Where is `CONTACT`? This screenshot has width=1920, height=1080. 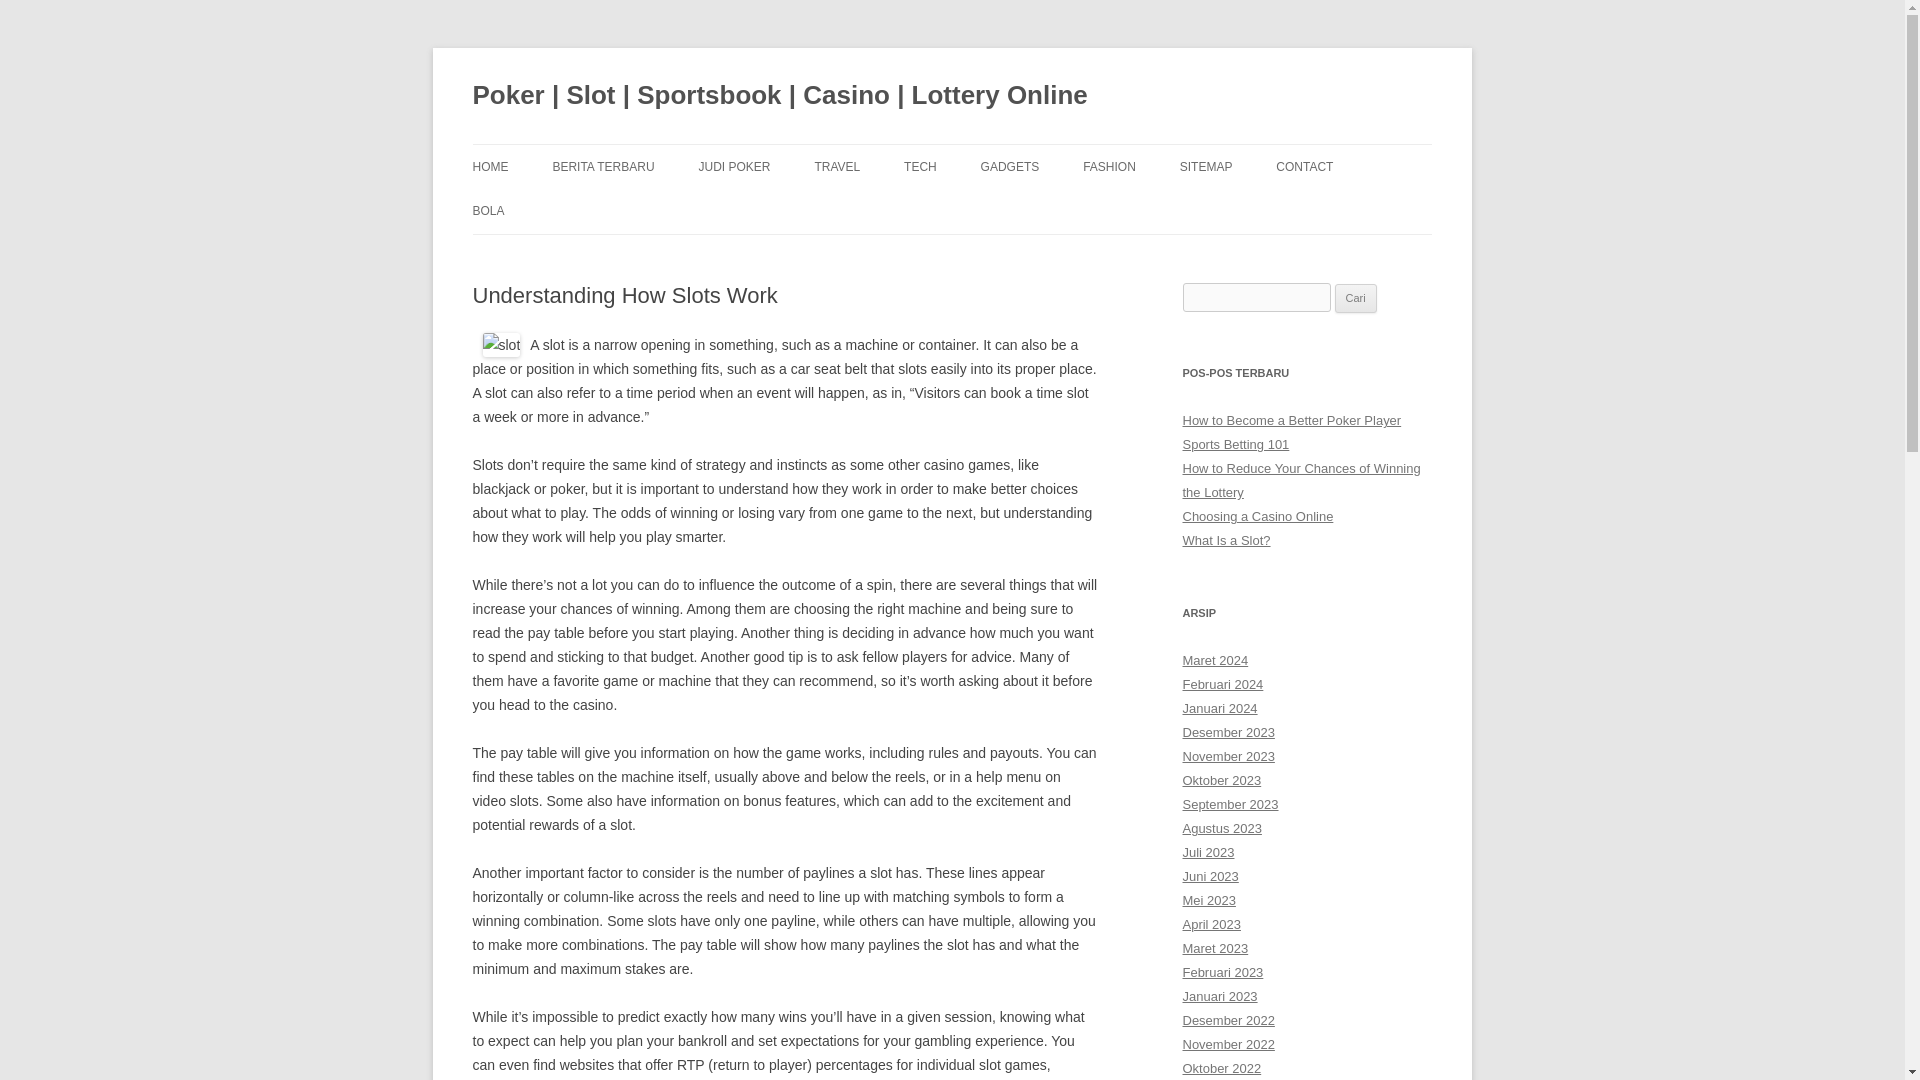 CONTACT is located at coordinates (1304, 166).